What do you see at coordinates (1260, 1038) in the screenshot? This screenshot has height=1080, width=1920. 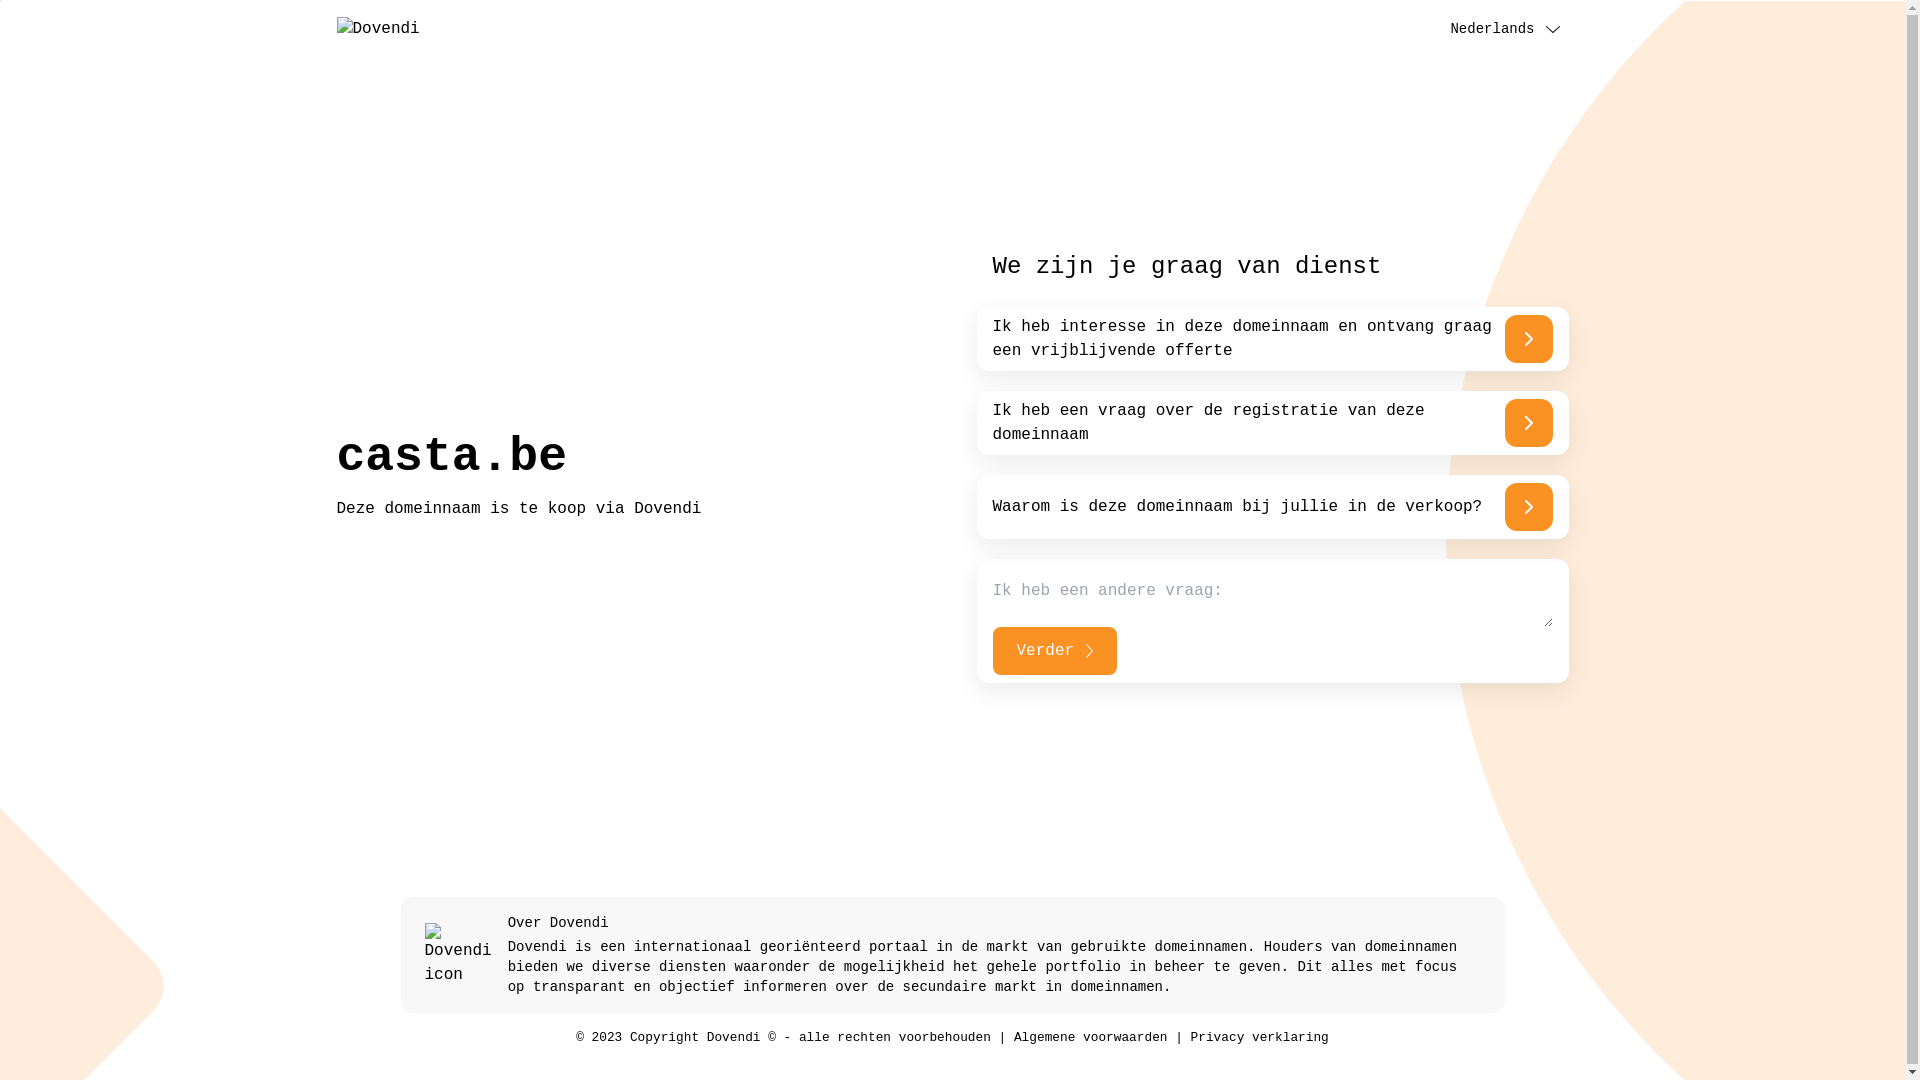 I see `Privacy verklaring` at bounding box center [1260, 1038].